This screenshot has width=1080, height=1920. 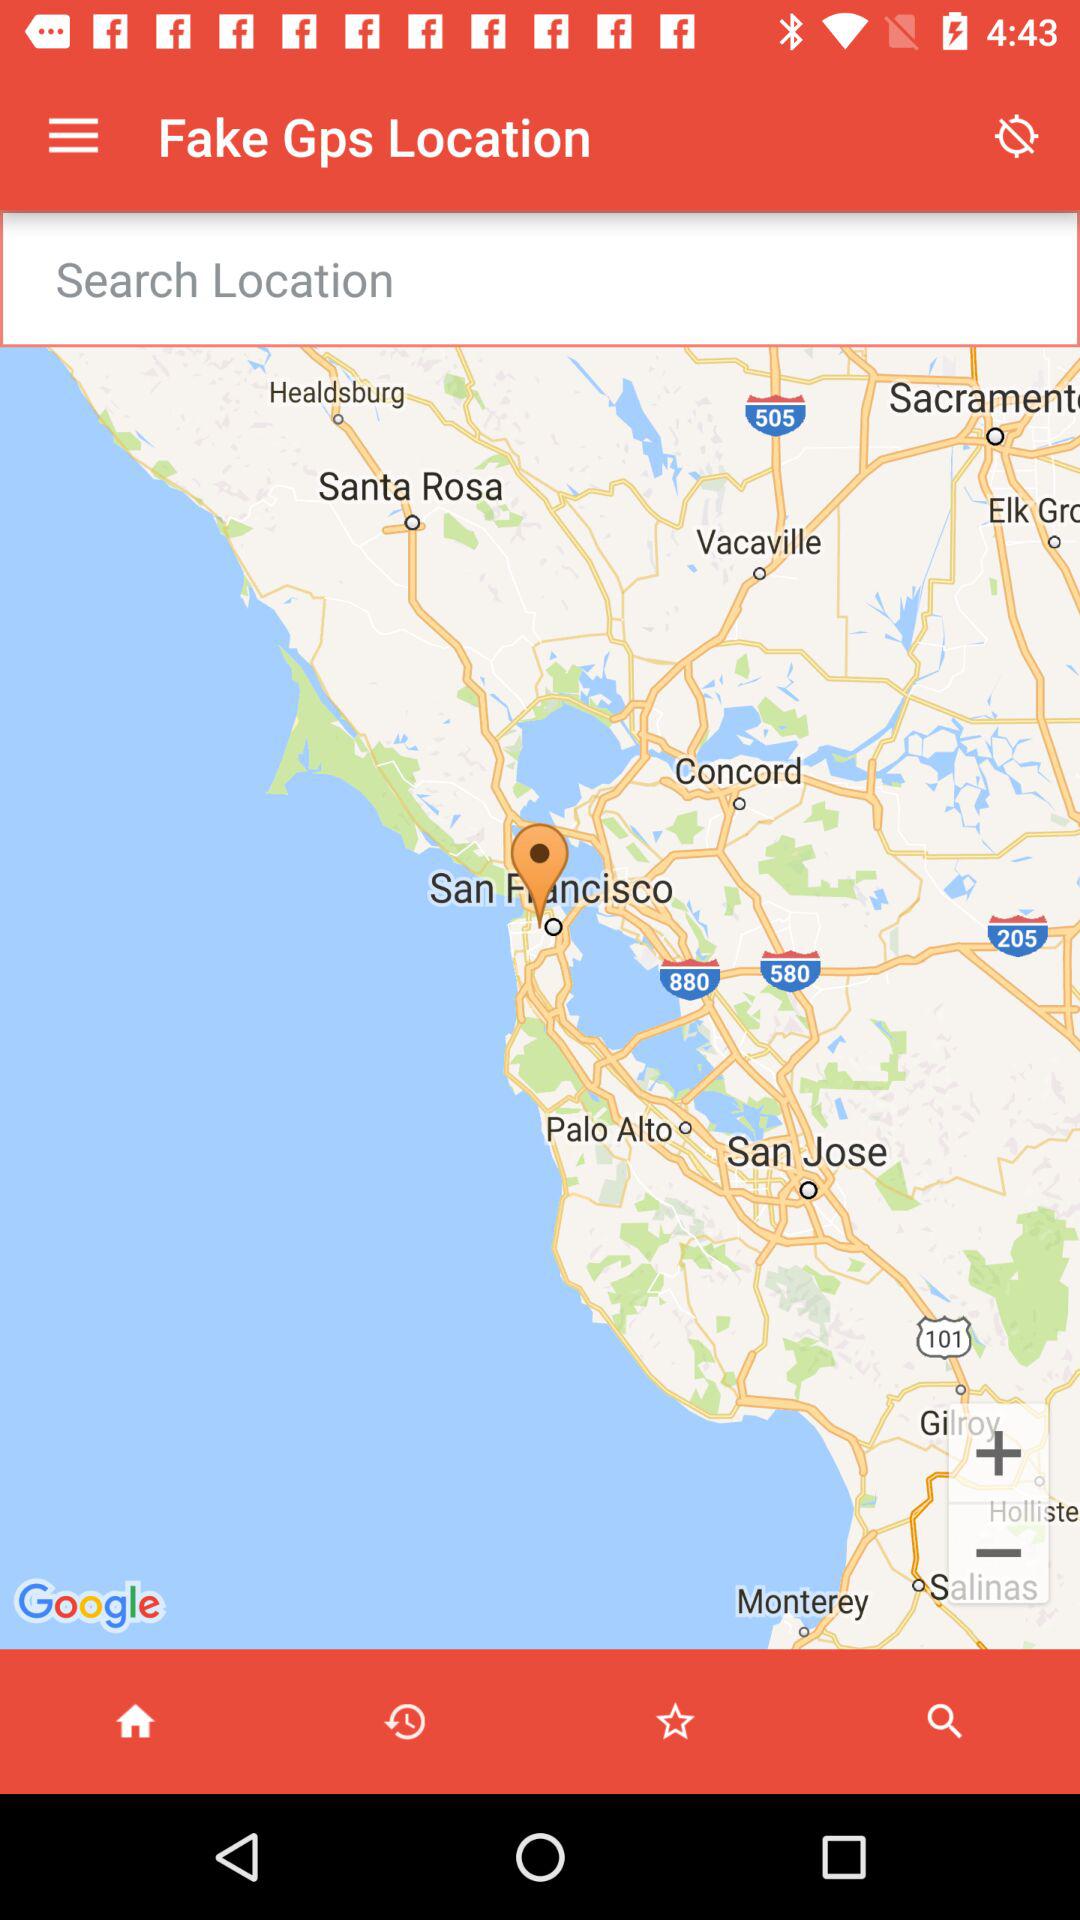 I want to click on turn off item at the top right corner, so click(x=1016, y=136).